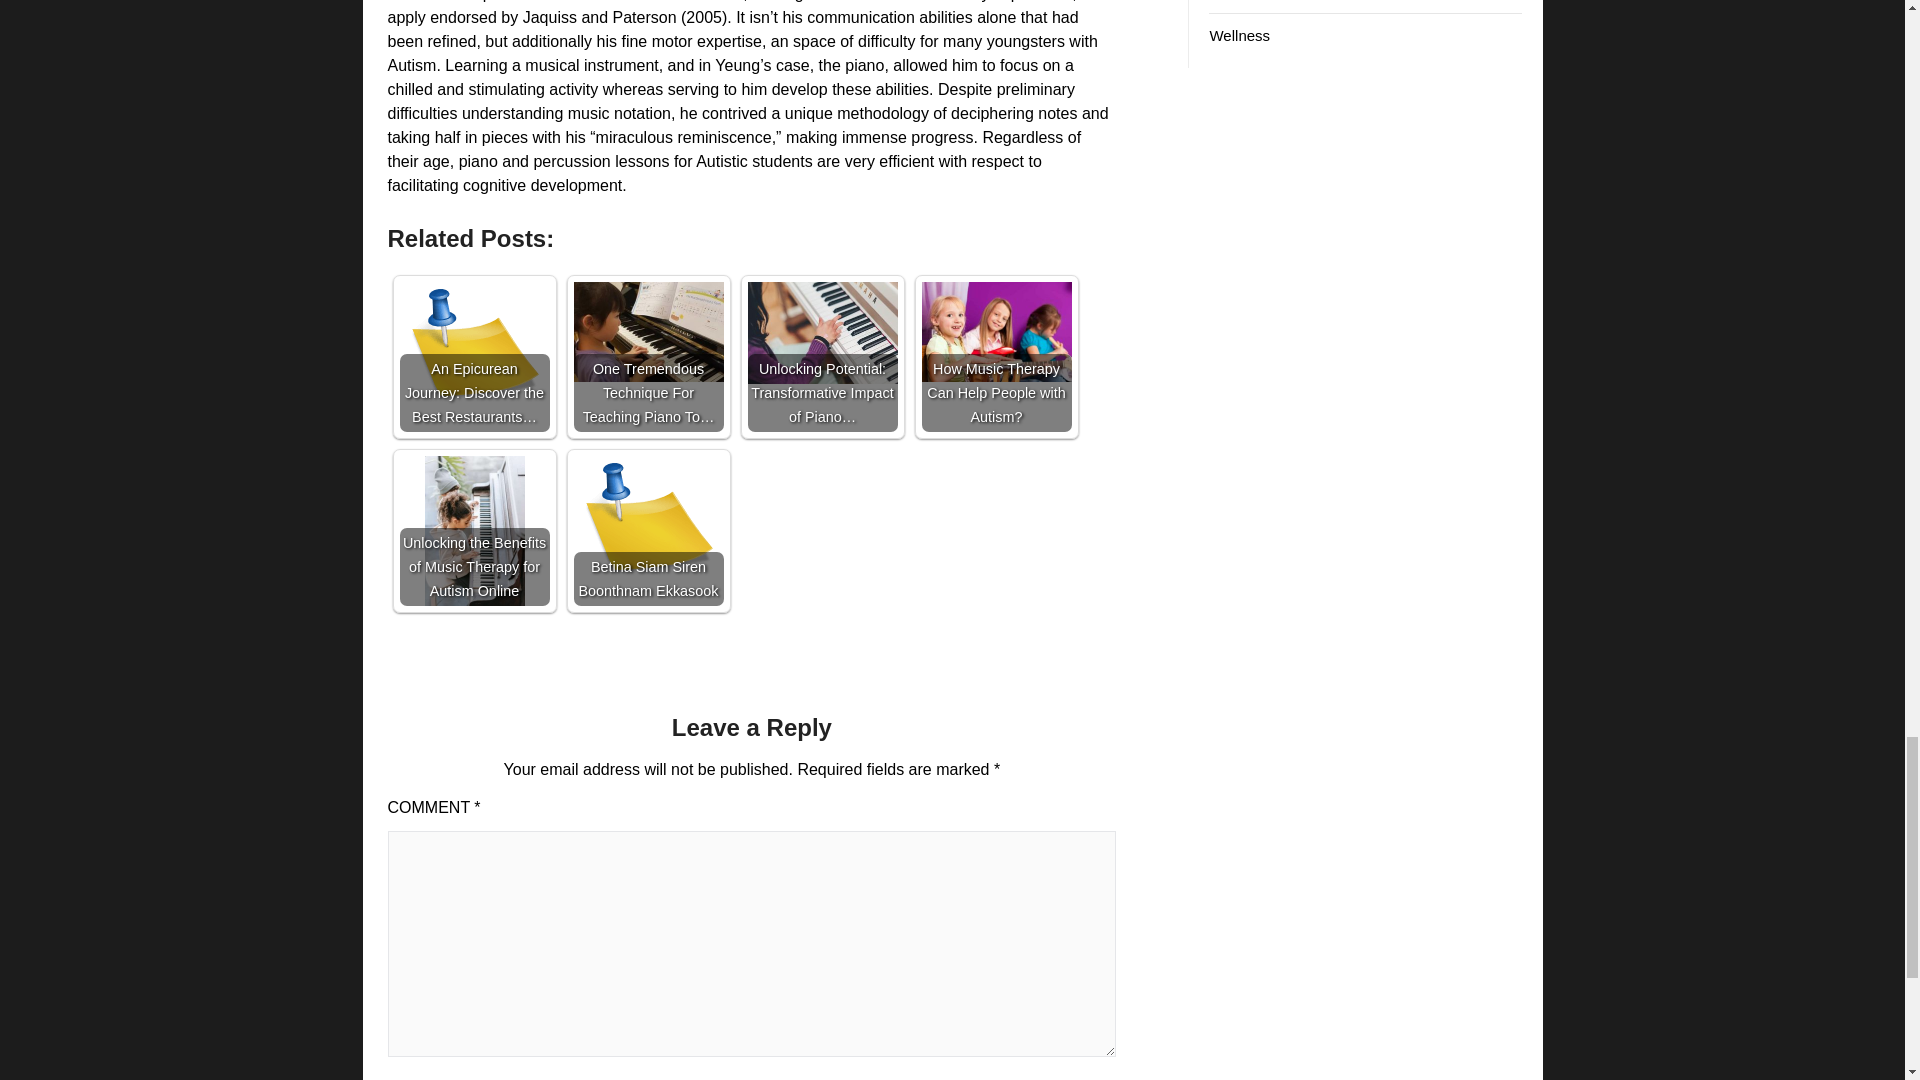 Image resolution: width=1920 pixels, height=1080 pixels. Describe the element at coordinates (996, 332) in the screenshot. I see `How Music Therapy Can Help People with Autism?` at that location.